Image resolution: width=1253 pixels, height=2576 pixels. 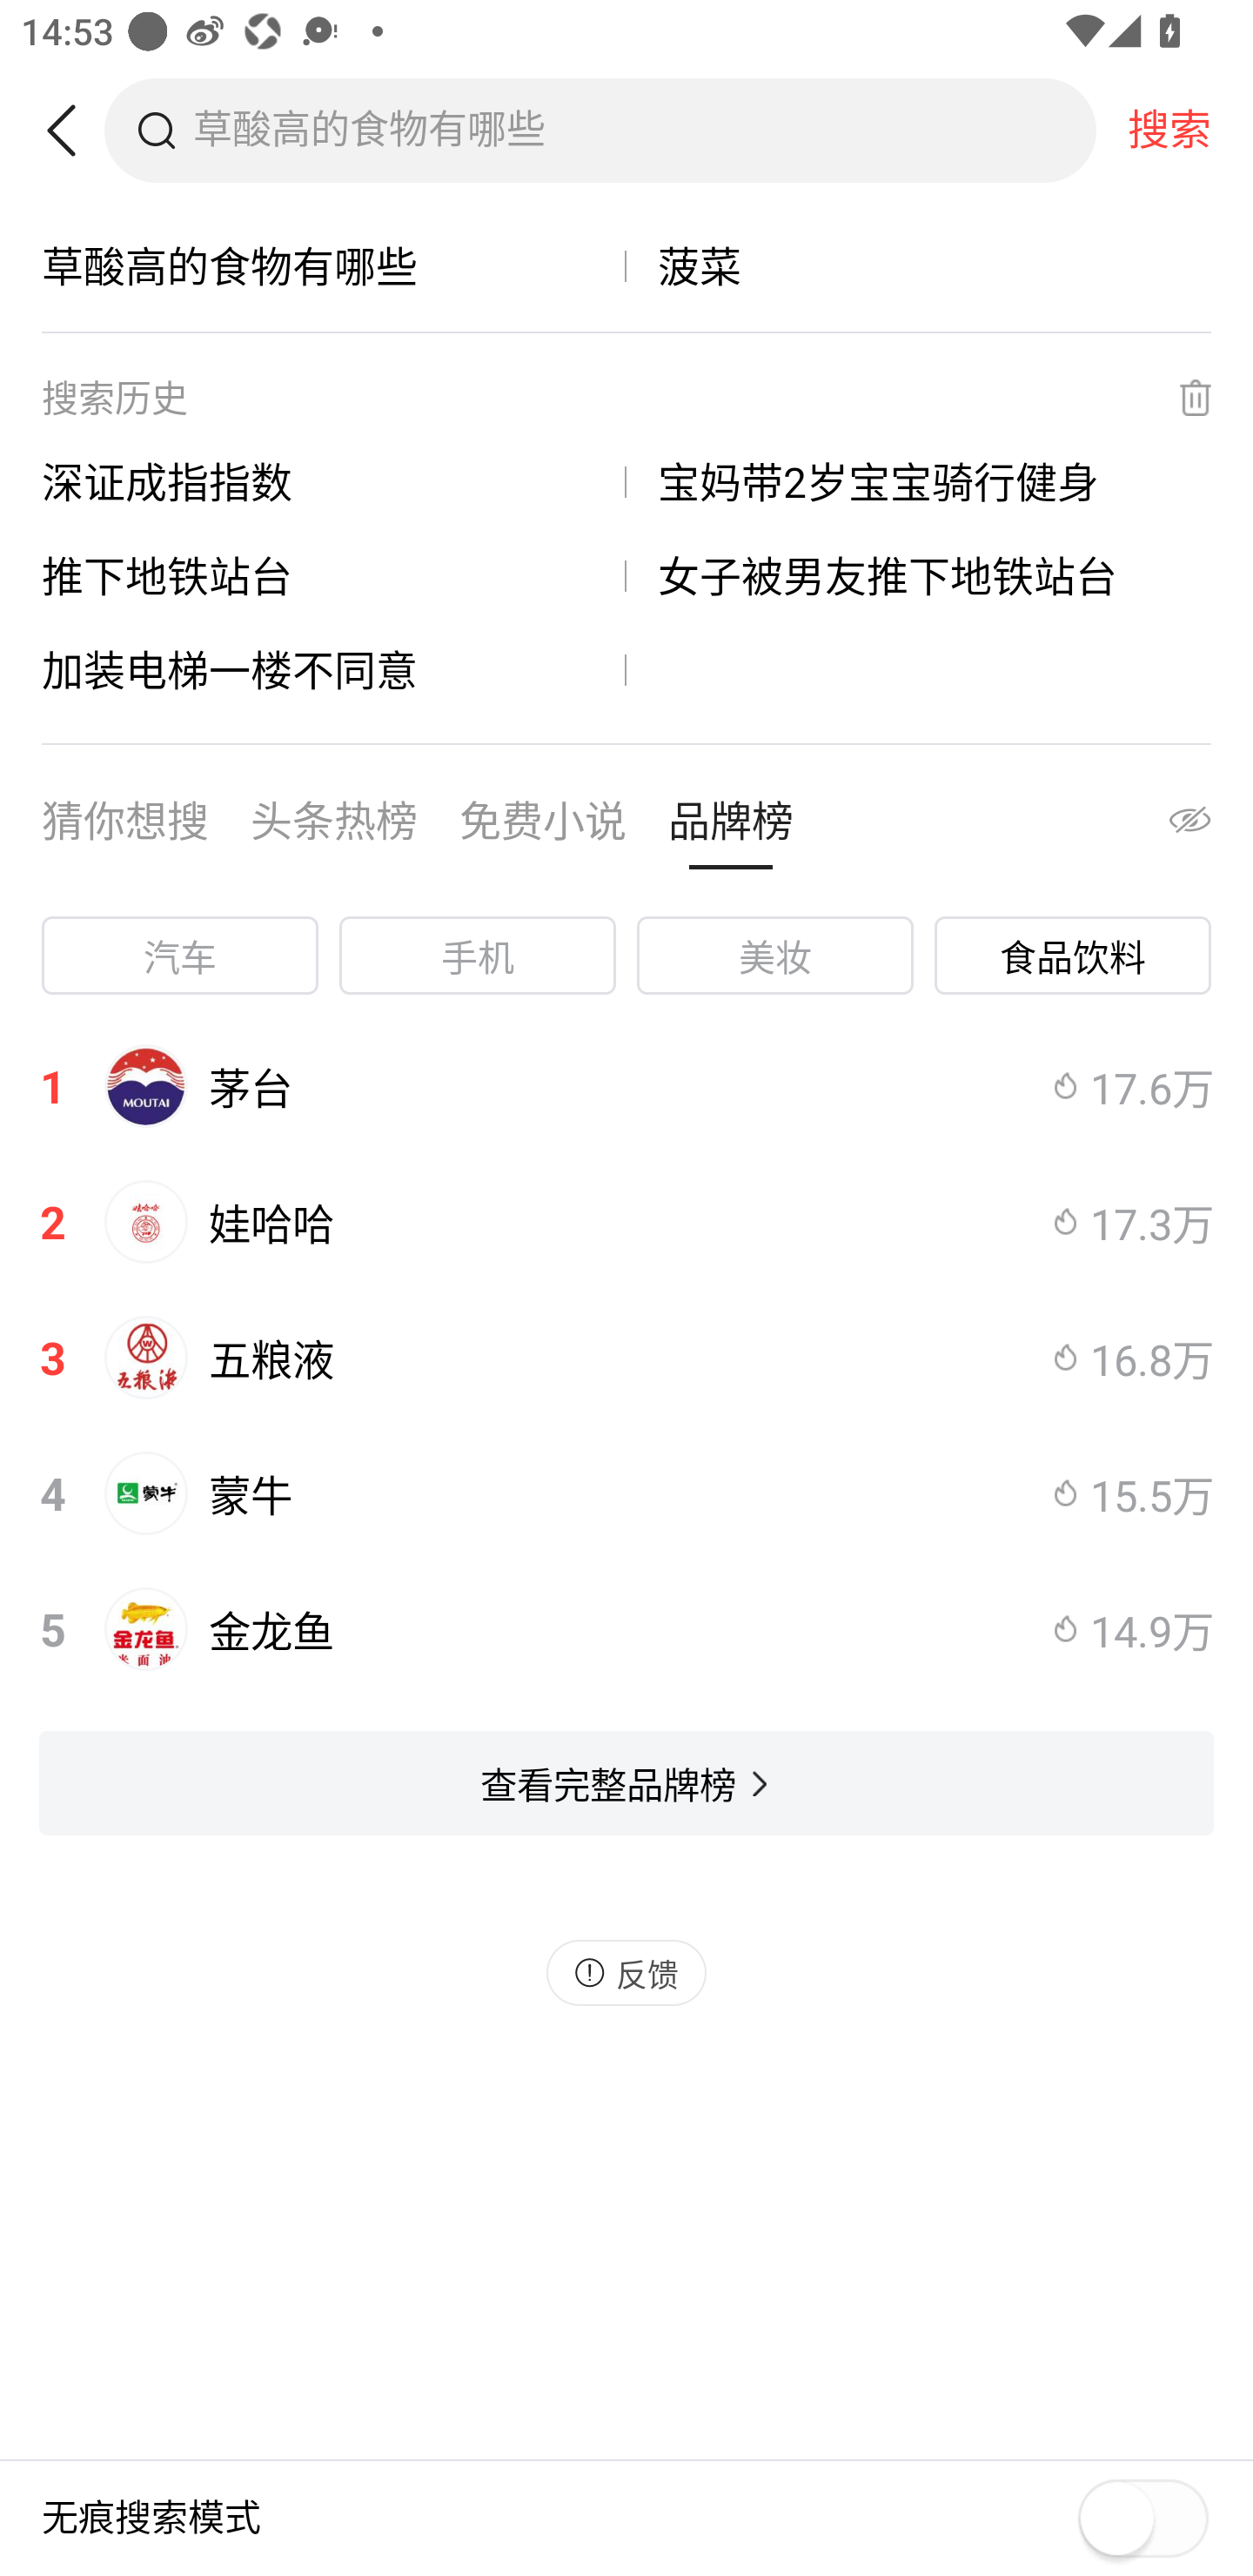 I want to click on 3,五粮液热度值,16.8万, so click(x=626, y=1358).